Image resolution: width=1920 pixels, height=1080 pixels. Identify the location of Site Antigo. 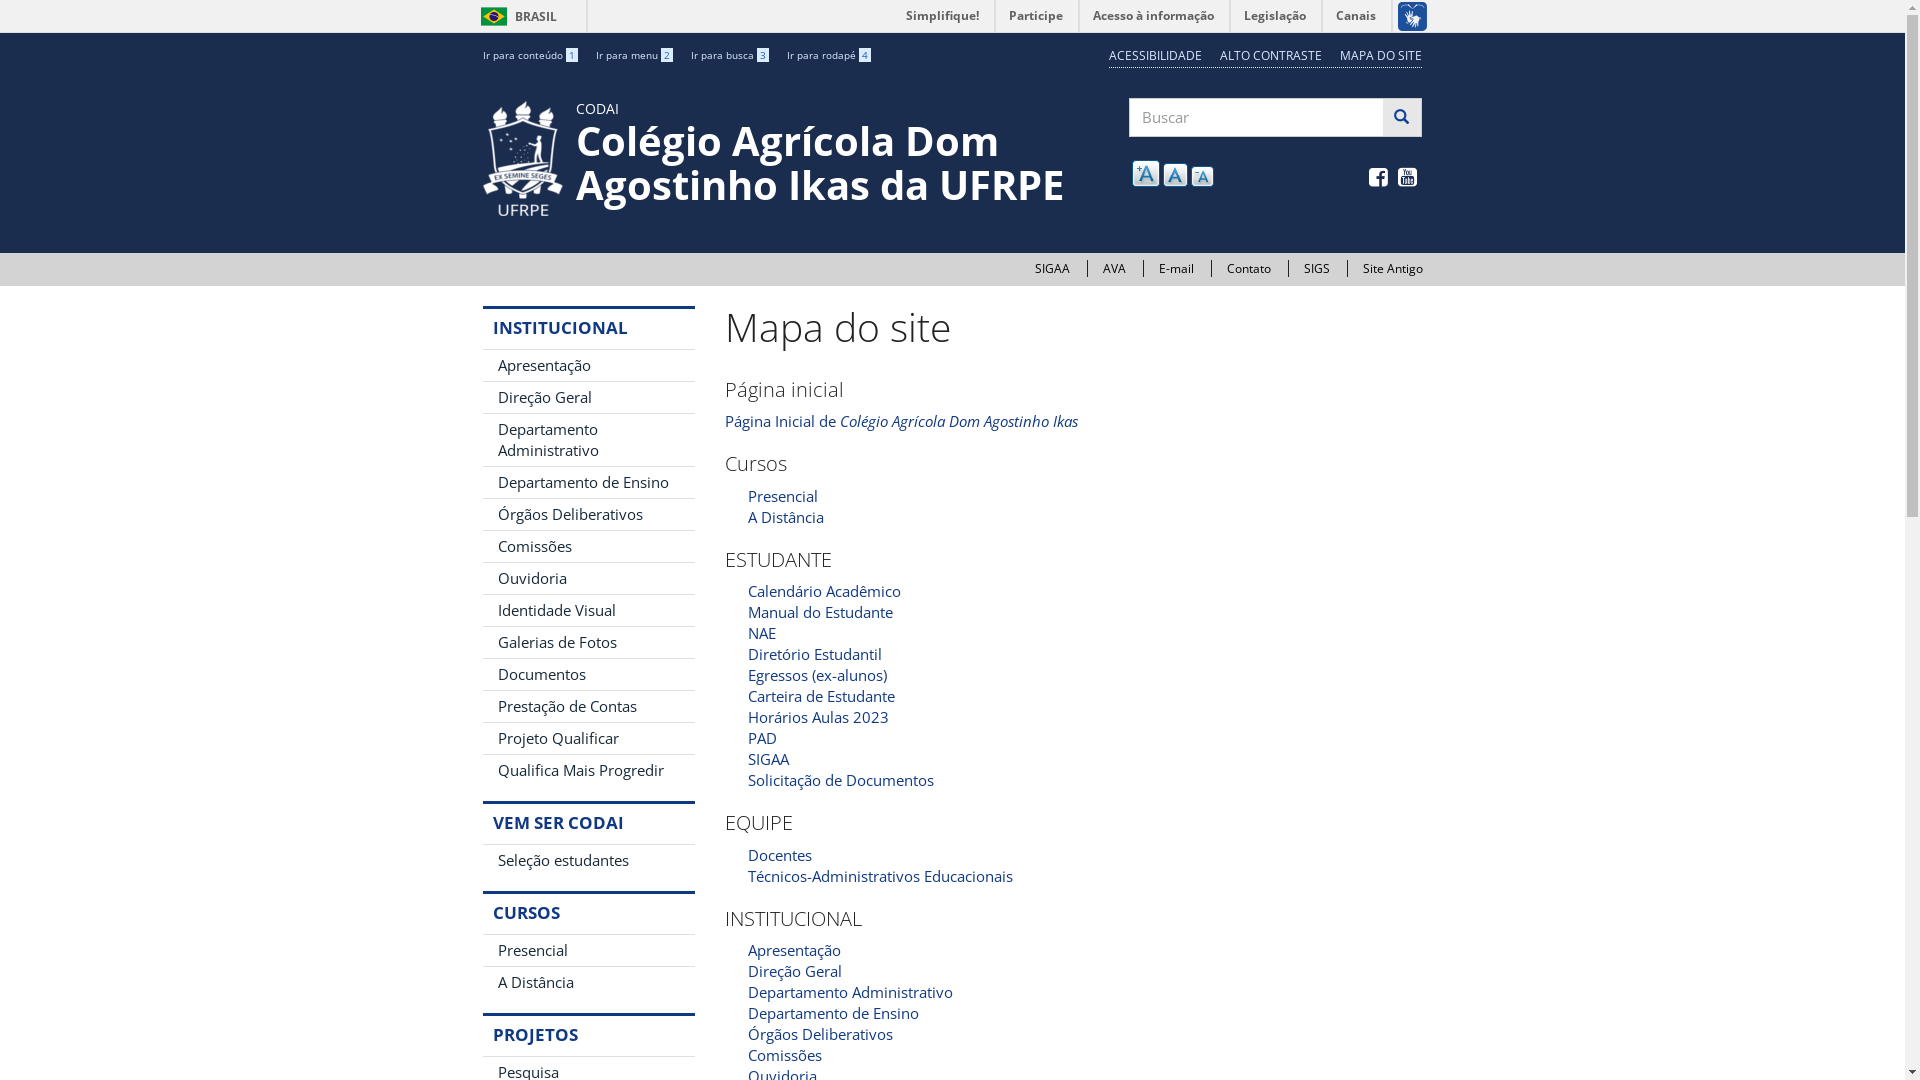
(1392, 268).